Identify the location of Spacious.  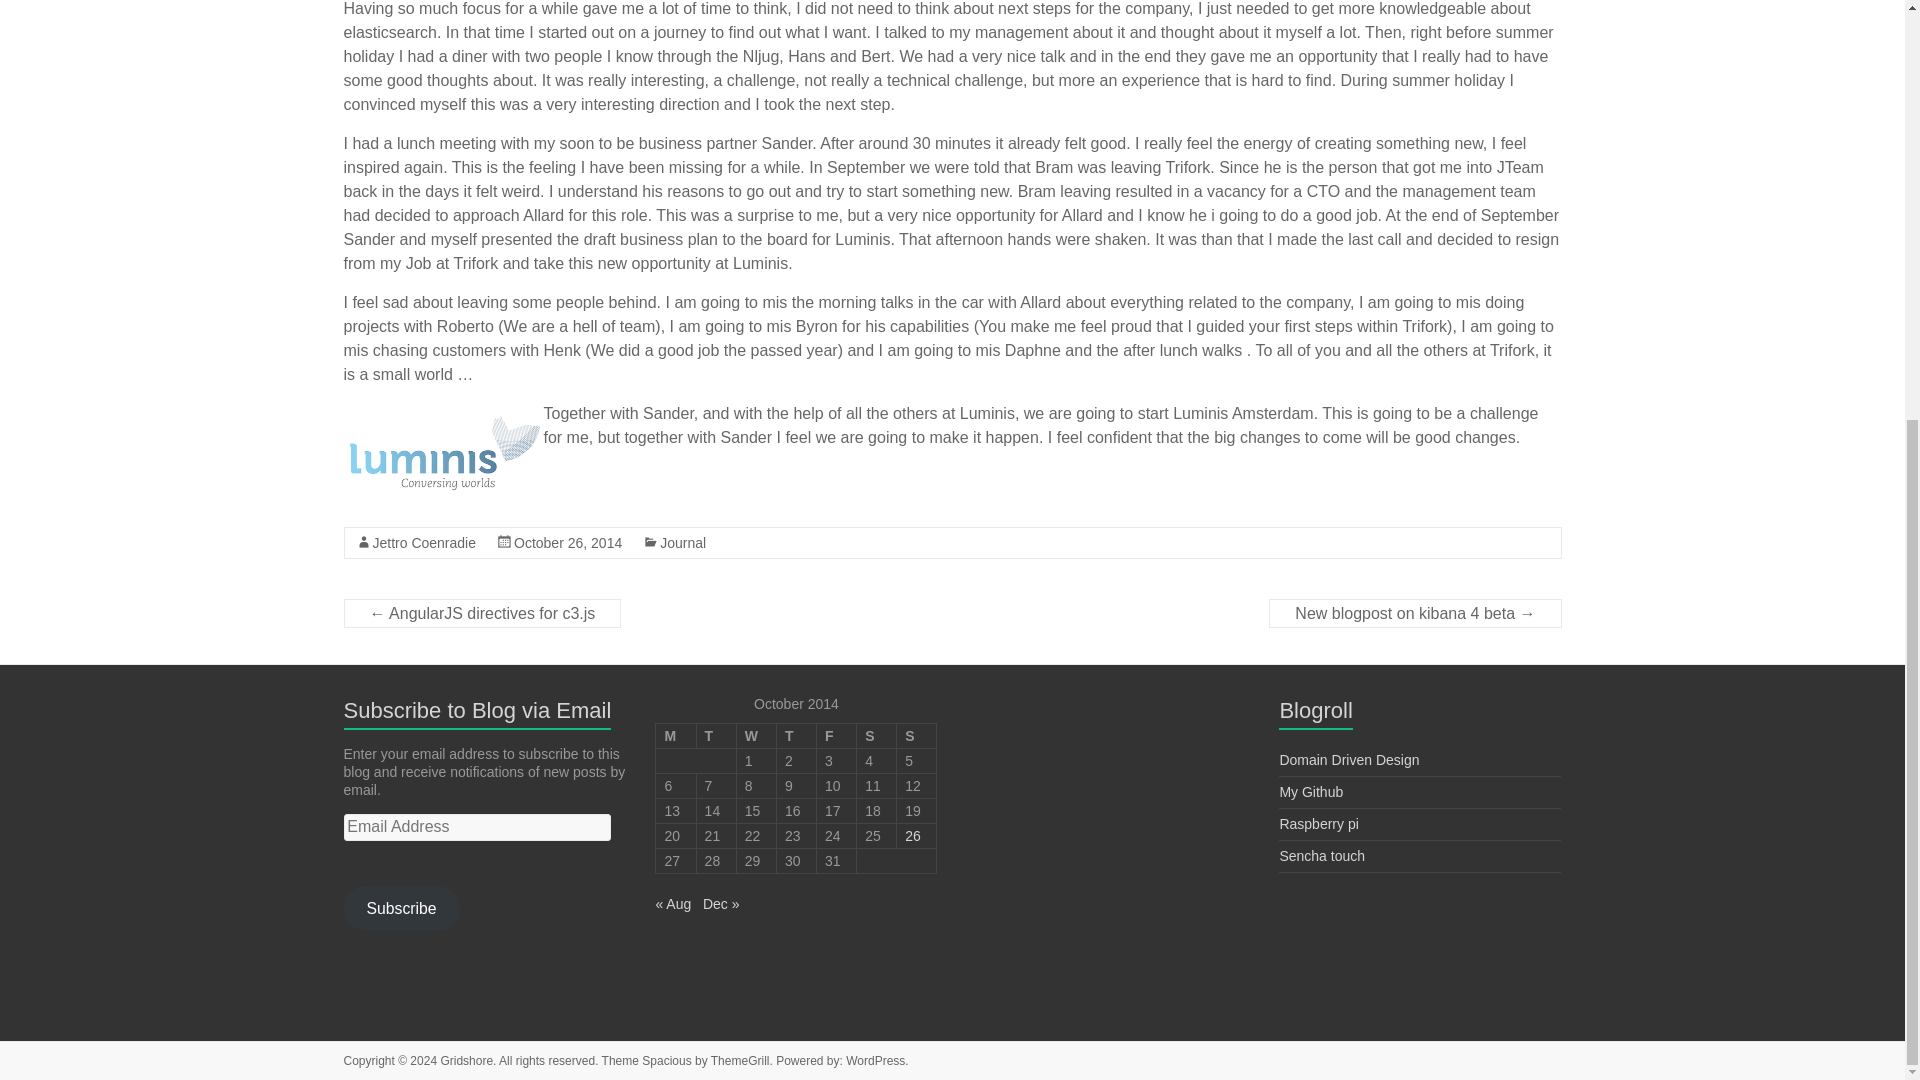
(666, 1061).